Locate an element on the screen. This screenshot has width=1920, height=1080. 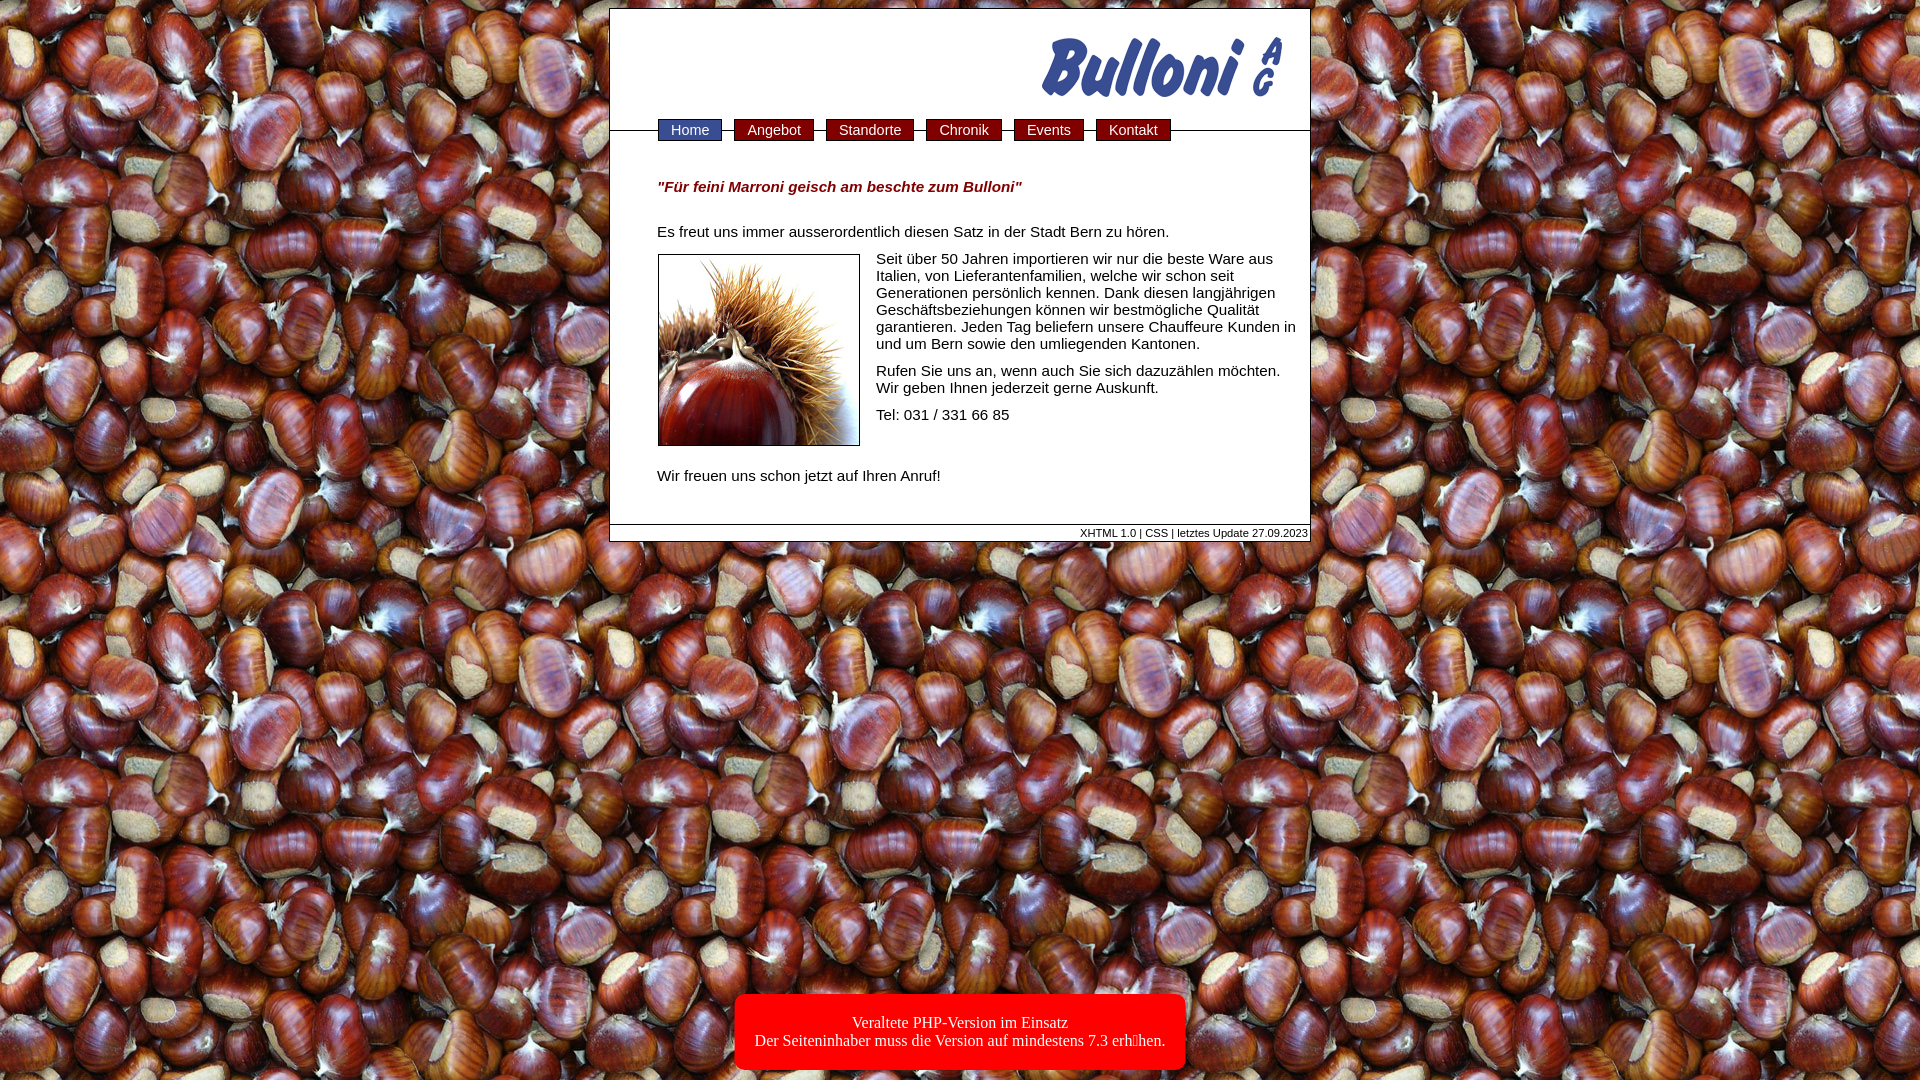
CSS is located at coordinates (1156, 533).